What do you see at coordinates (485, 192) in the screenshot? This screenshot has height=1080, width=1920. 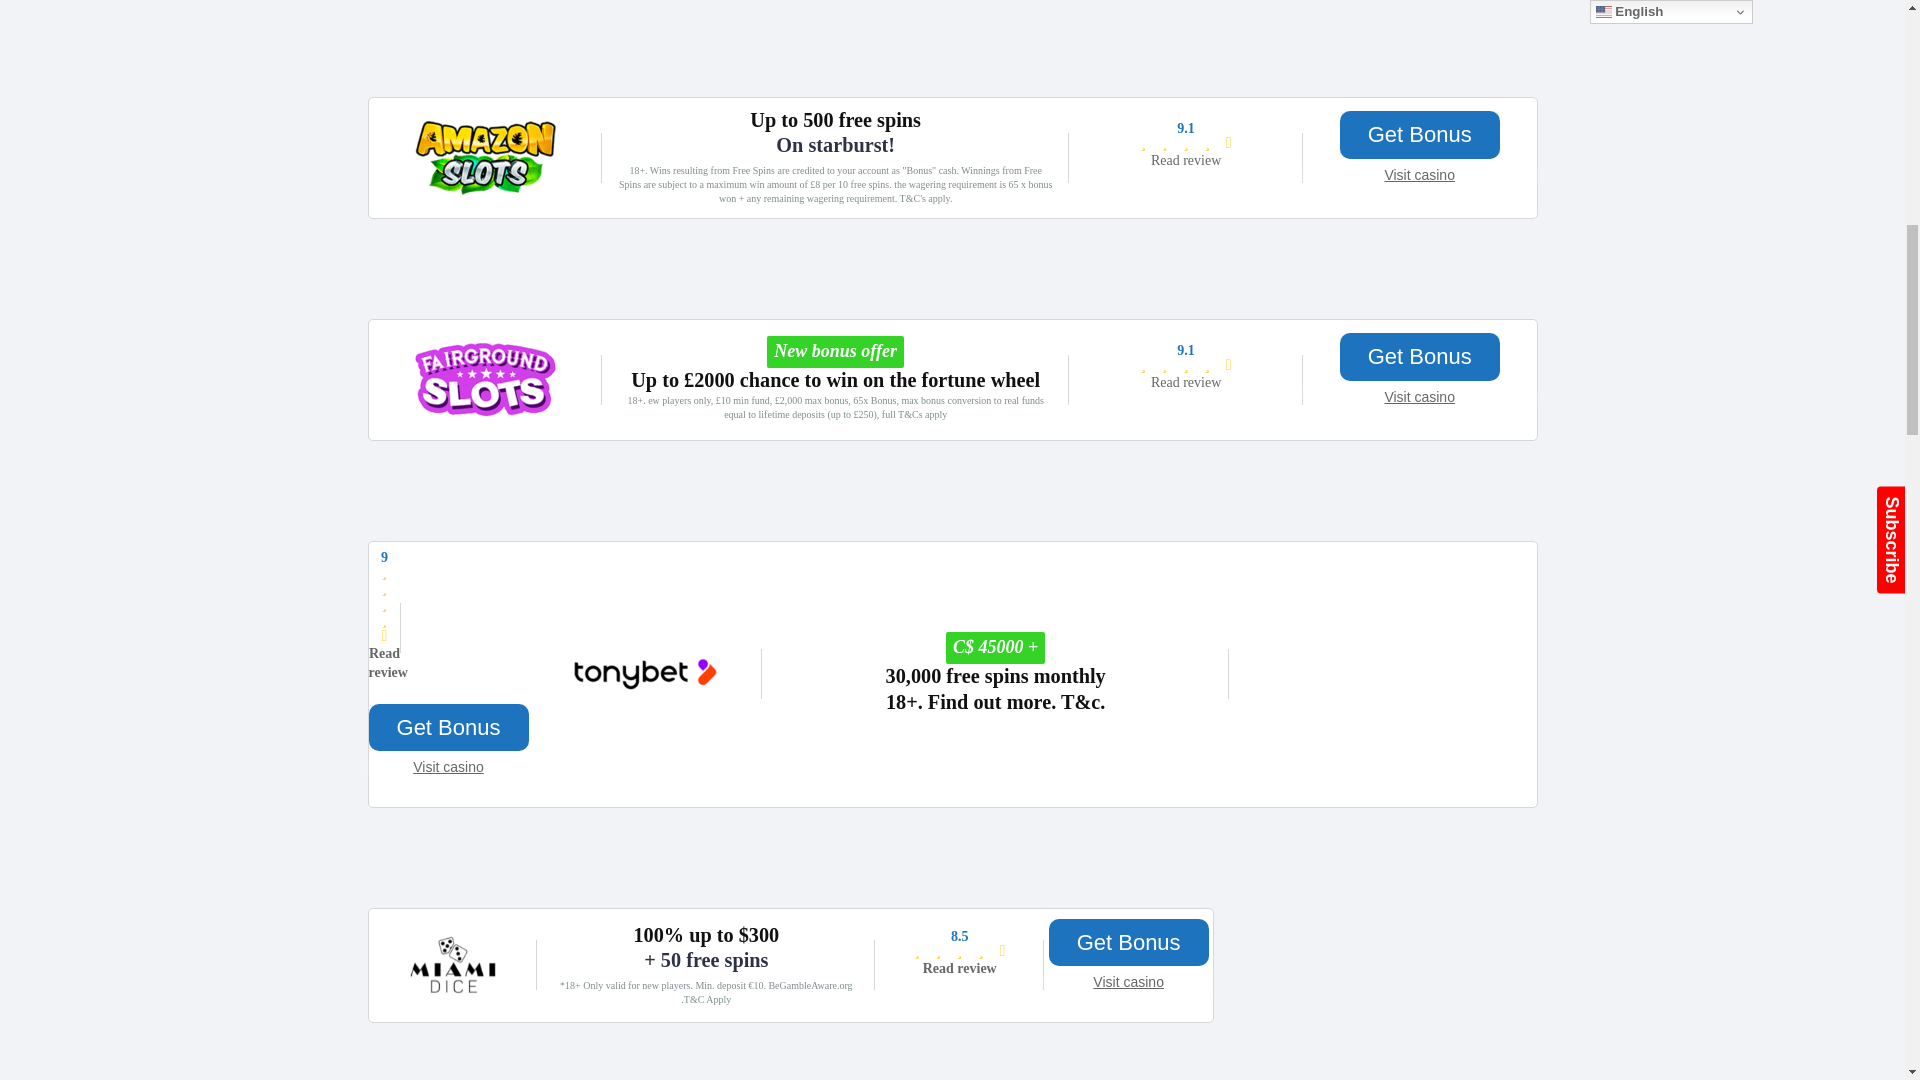 I see `Amazon Slots` at bounding box center [485, 192].